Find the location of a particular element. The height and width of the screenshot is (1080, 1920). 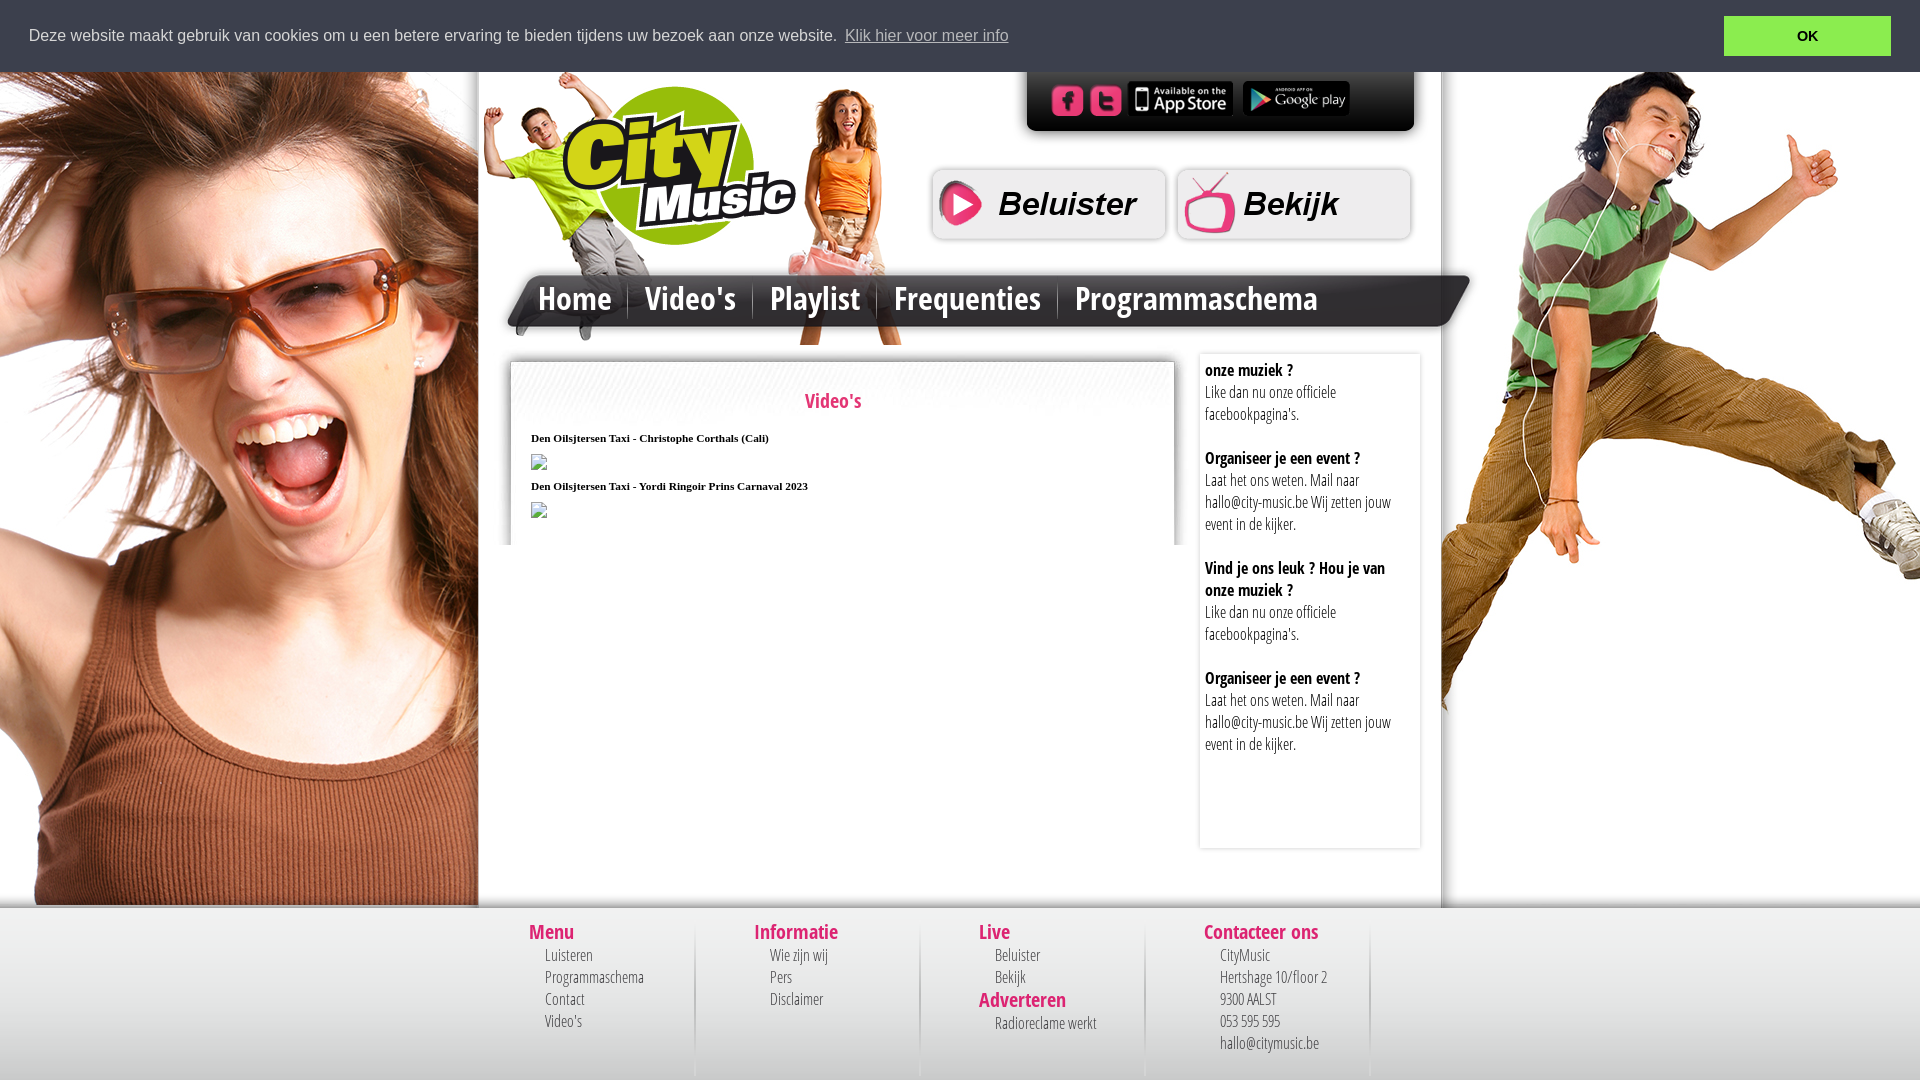

Luisteren is located at coordinates (569, 955).